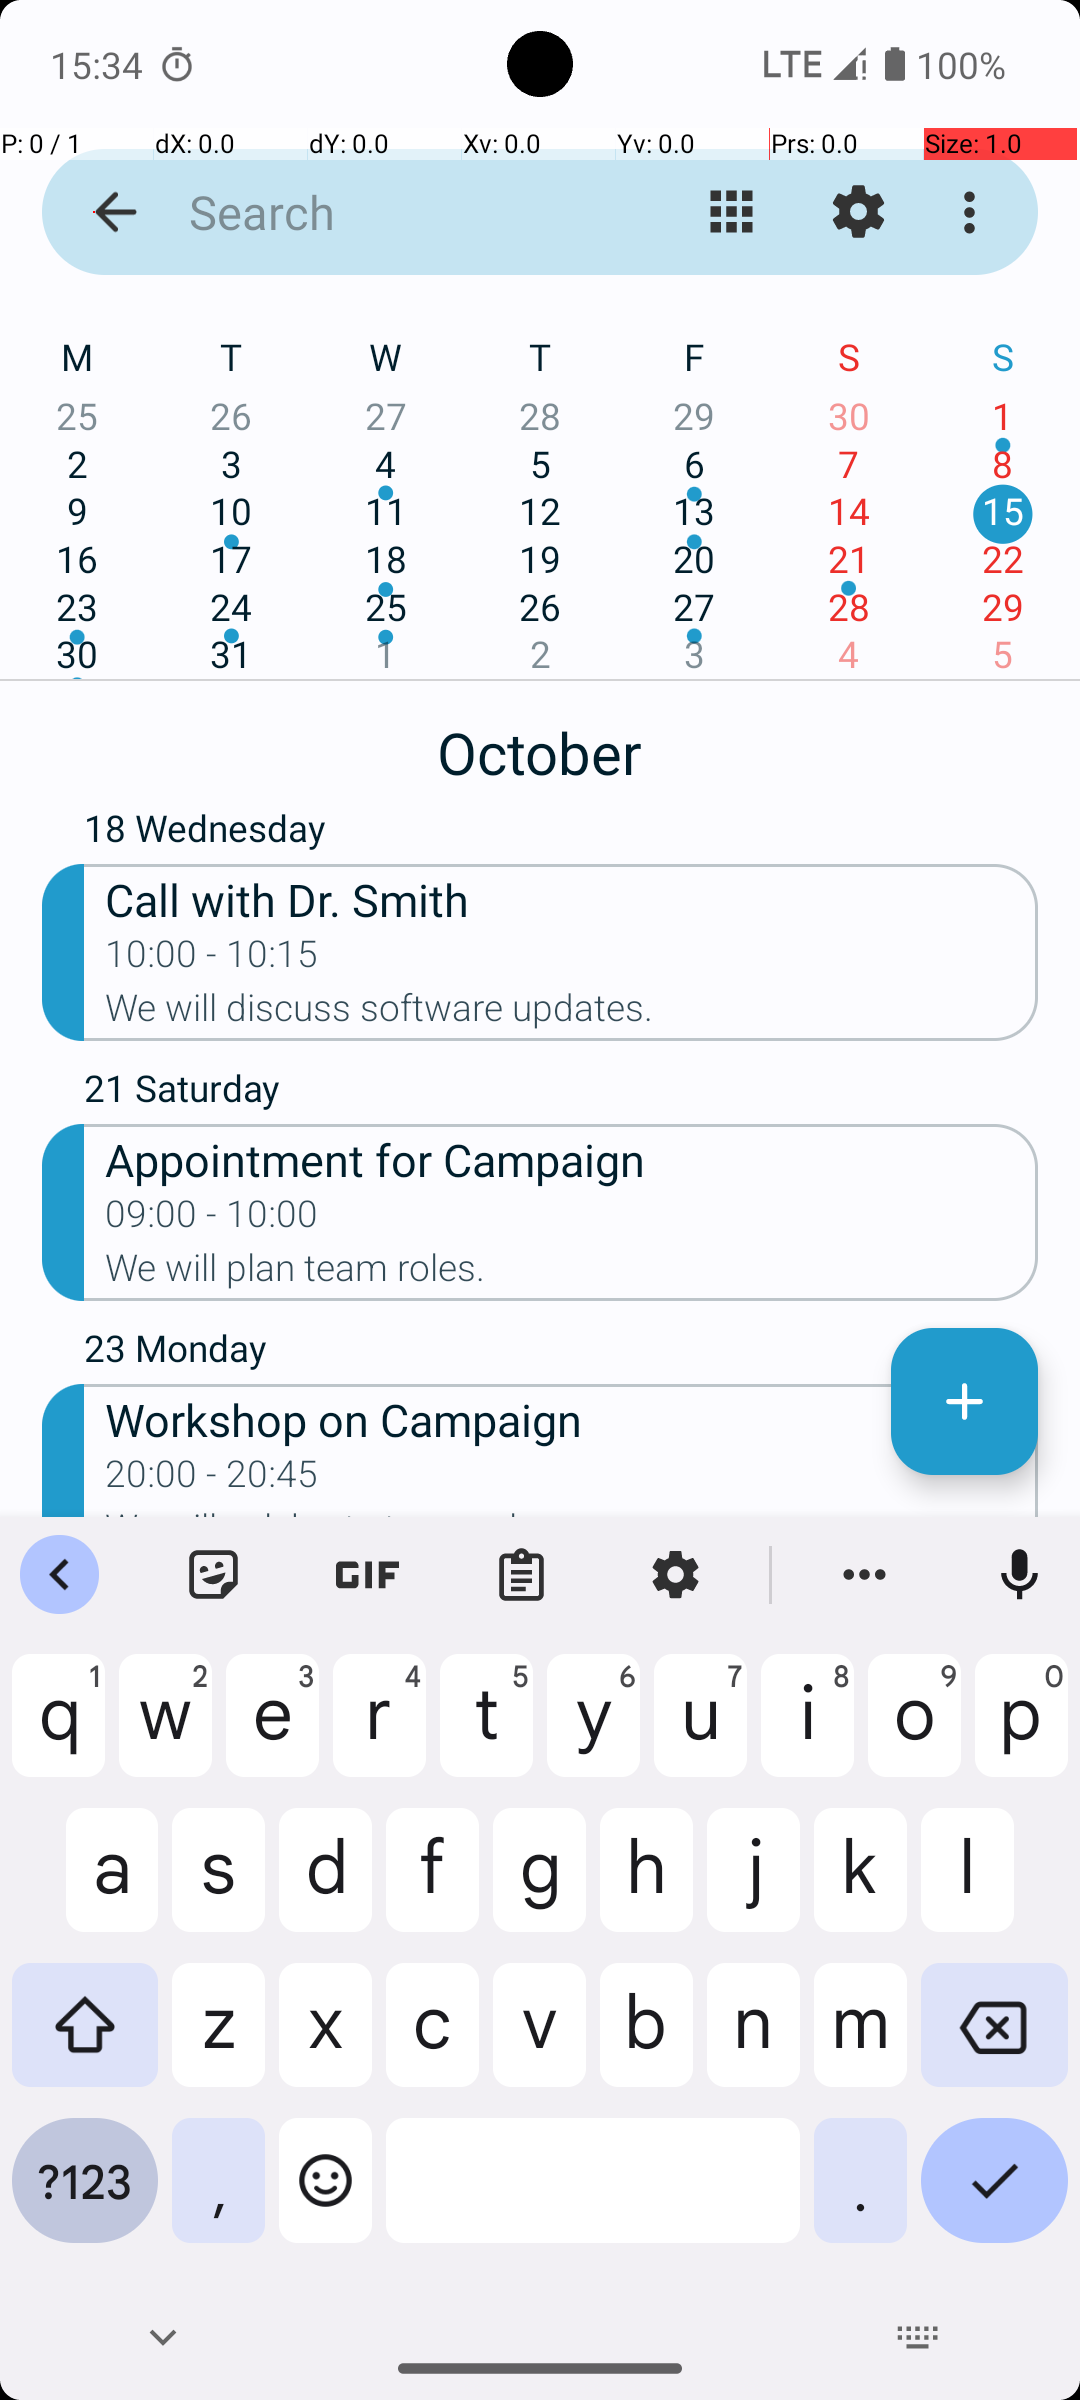 The width and height of the screenshot is (1080, 2400). Describe the element at coordinates (561, 1353) in the screenshot. I see `23 Monday` at that location.